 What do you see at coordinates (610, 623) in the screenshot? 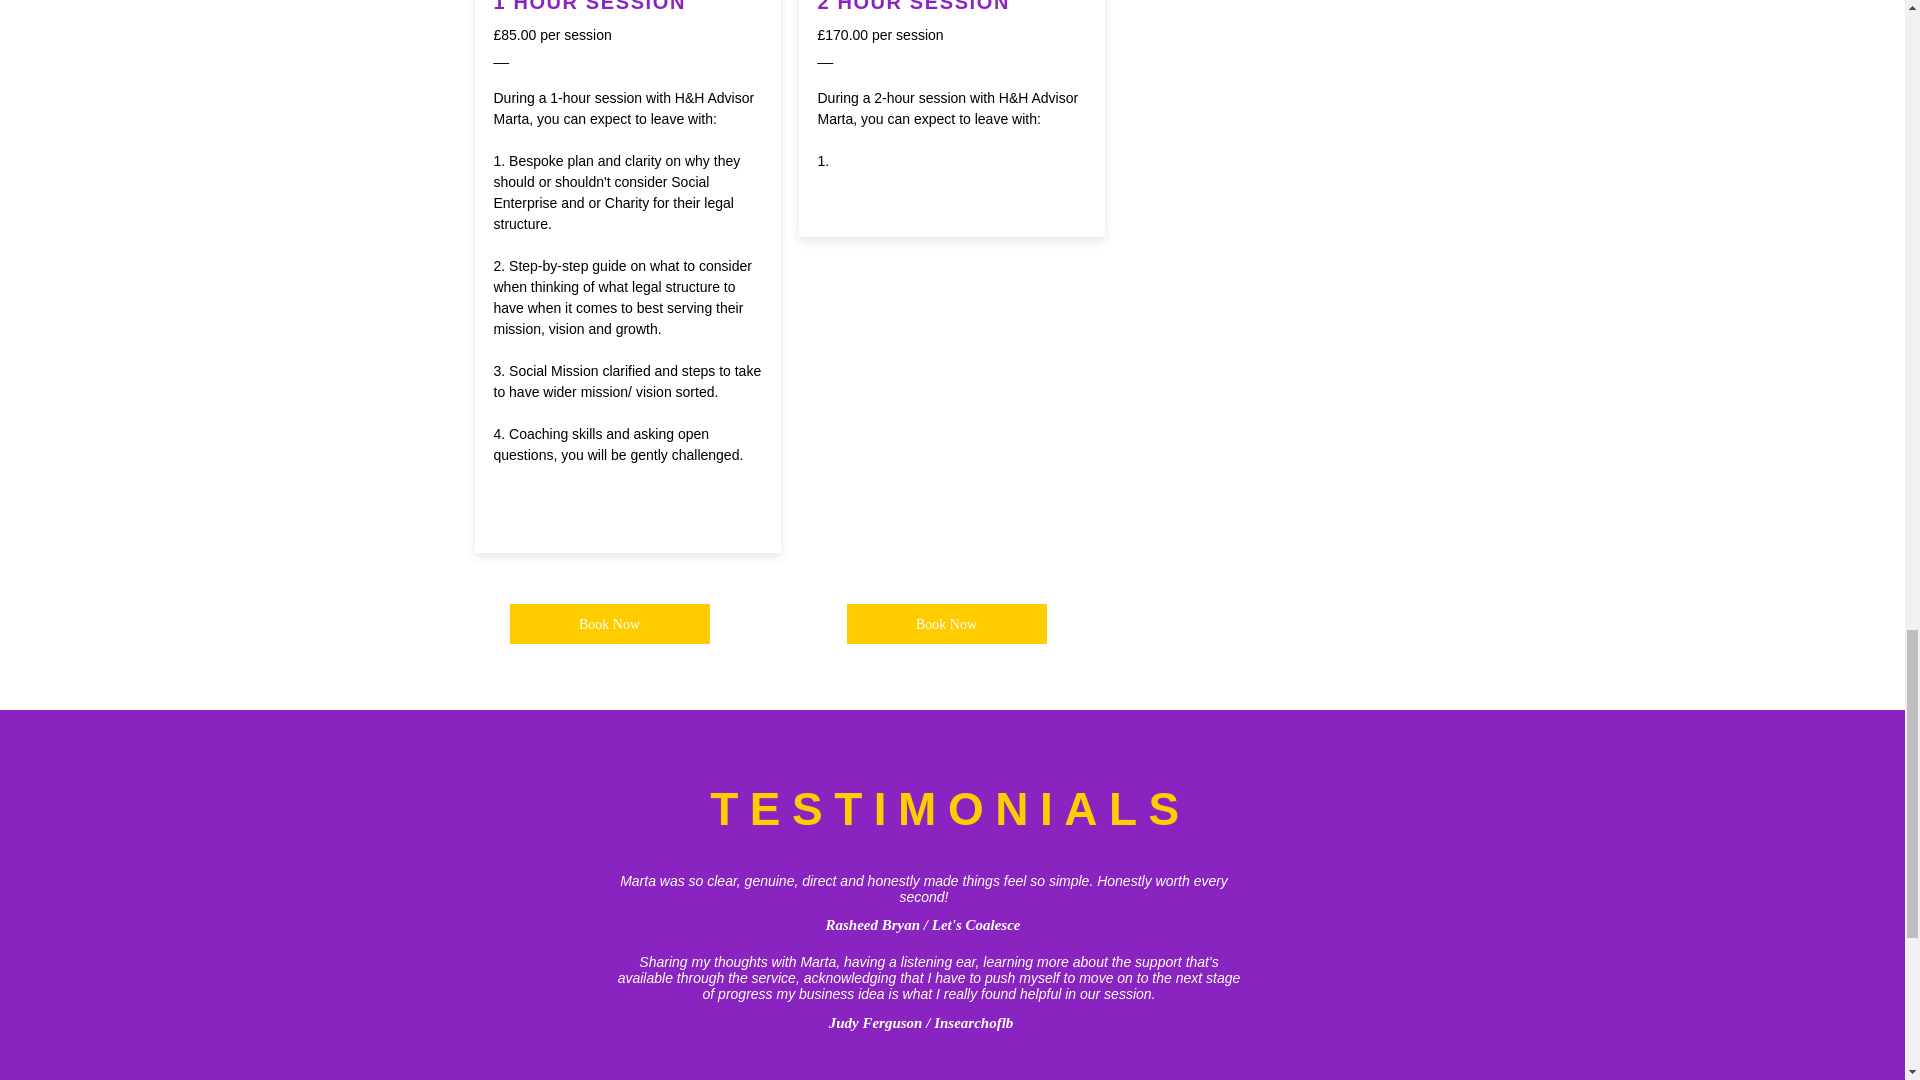
I see `Book Now` at bounding box center [610, 623].